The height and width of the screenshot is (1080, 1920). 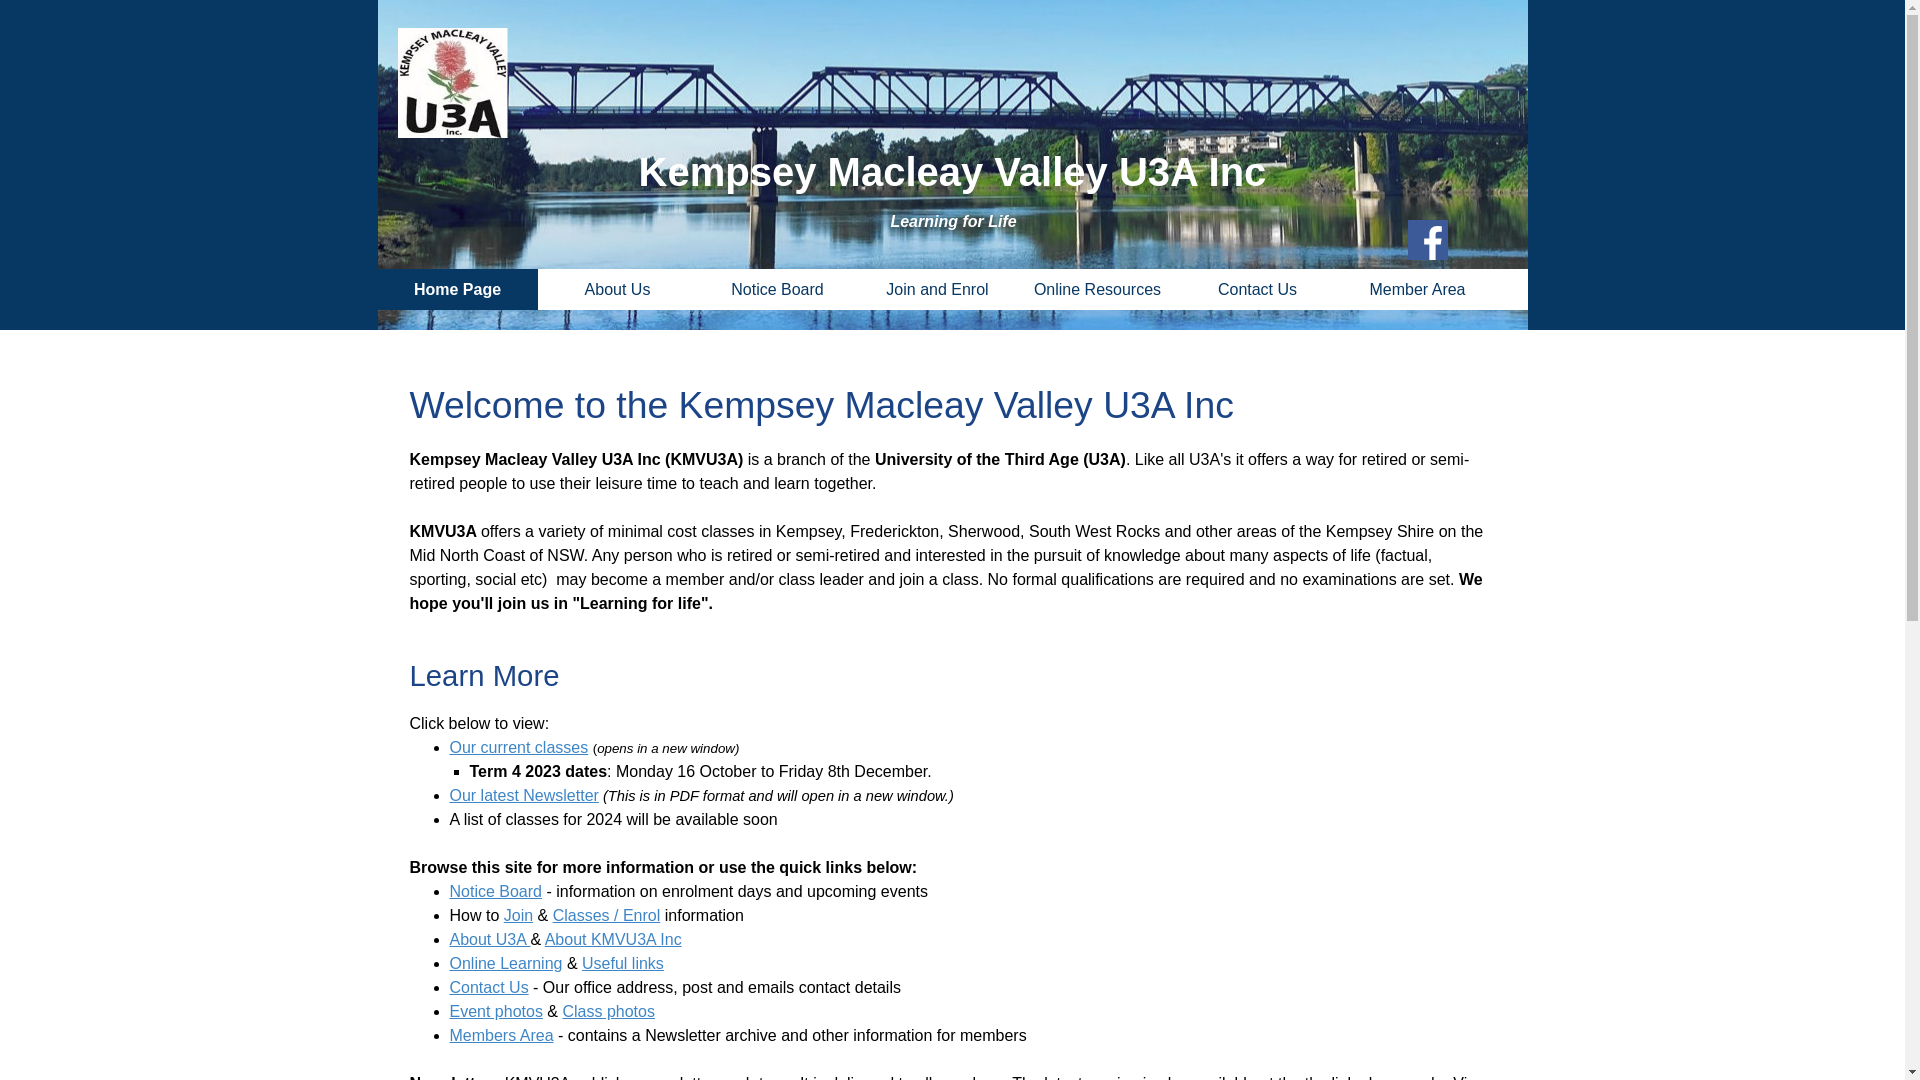 I want to click on Join, so click(x=518, y=916).